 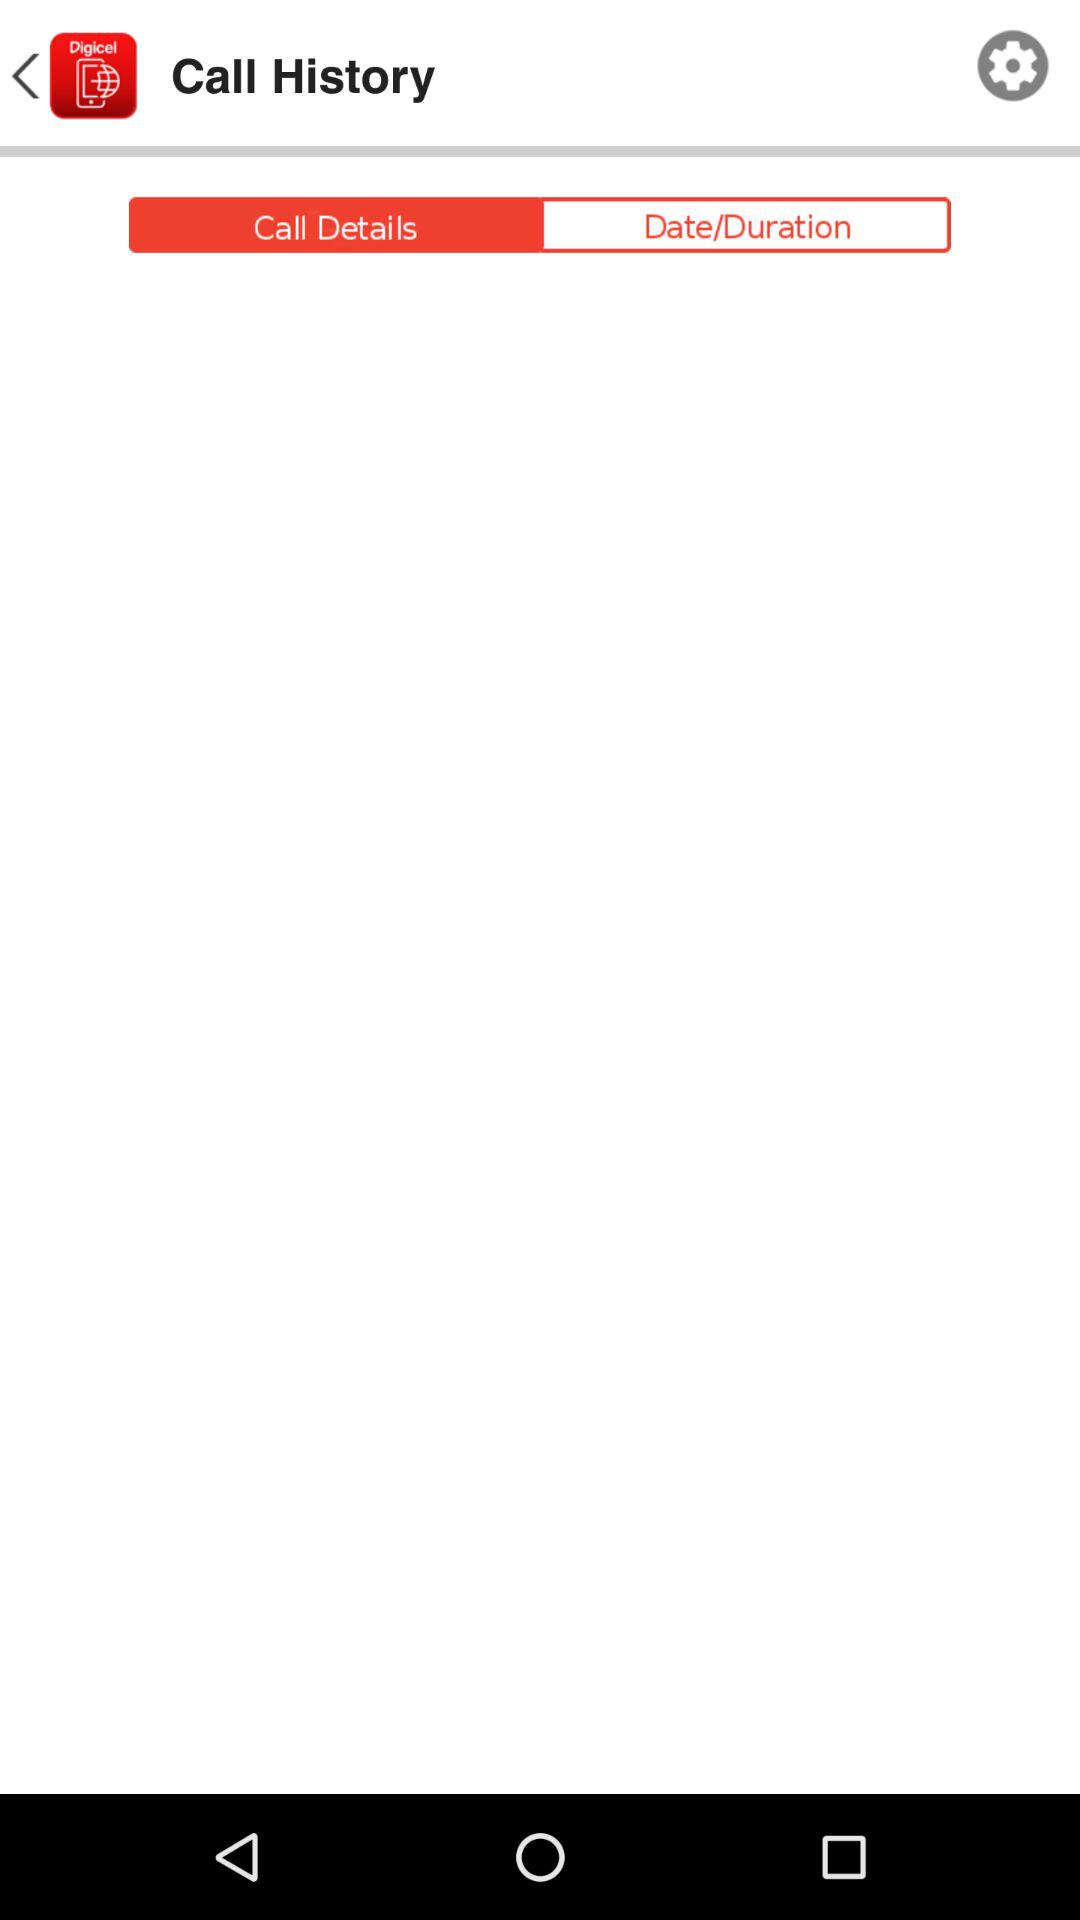 What do you see at coordinates (1013, 66) in the screenshot?
I see `go to settings` at bounding box center [1013, 66].